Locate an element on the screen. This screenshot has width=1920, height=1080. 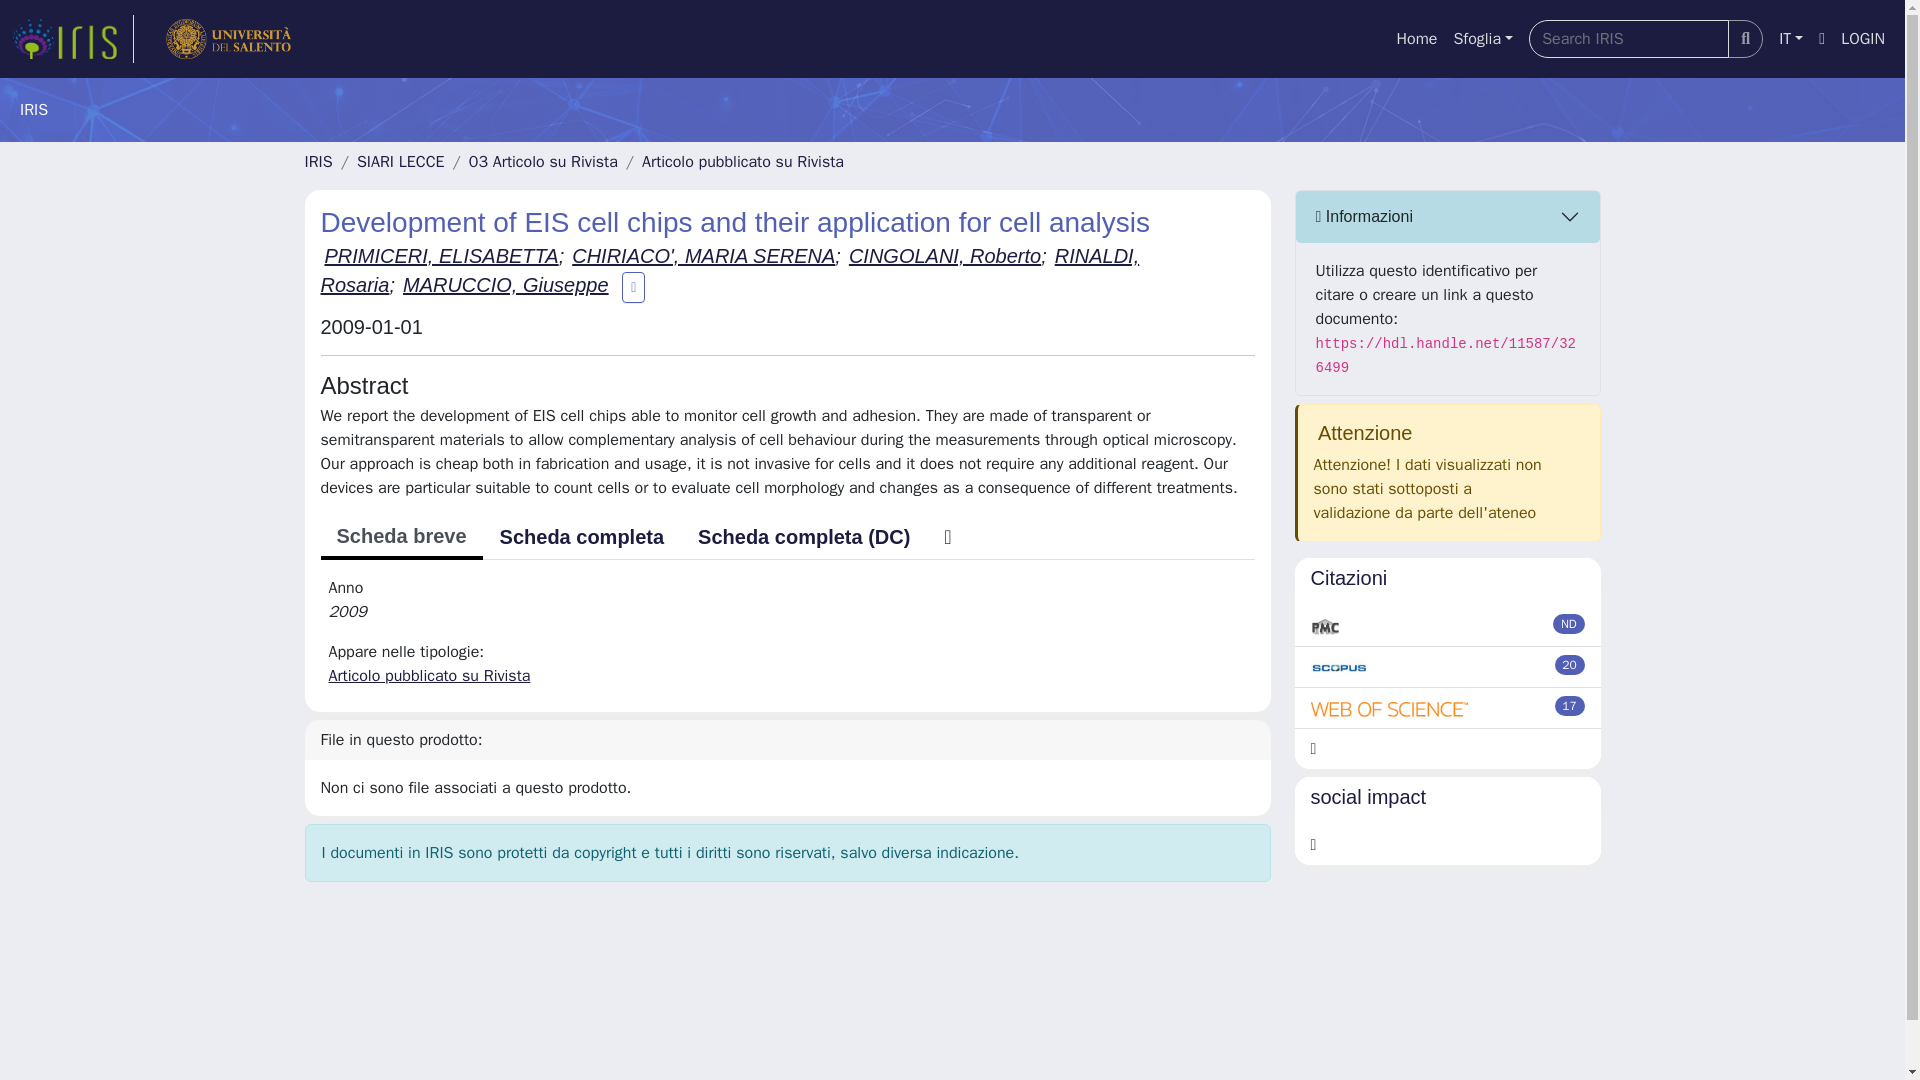
Articolo pubblicato su Rivista is located at coordinates (742, 162).